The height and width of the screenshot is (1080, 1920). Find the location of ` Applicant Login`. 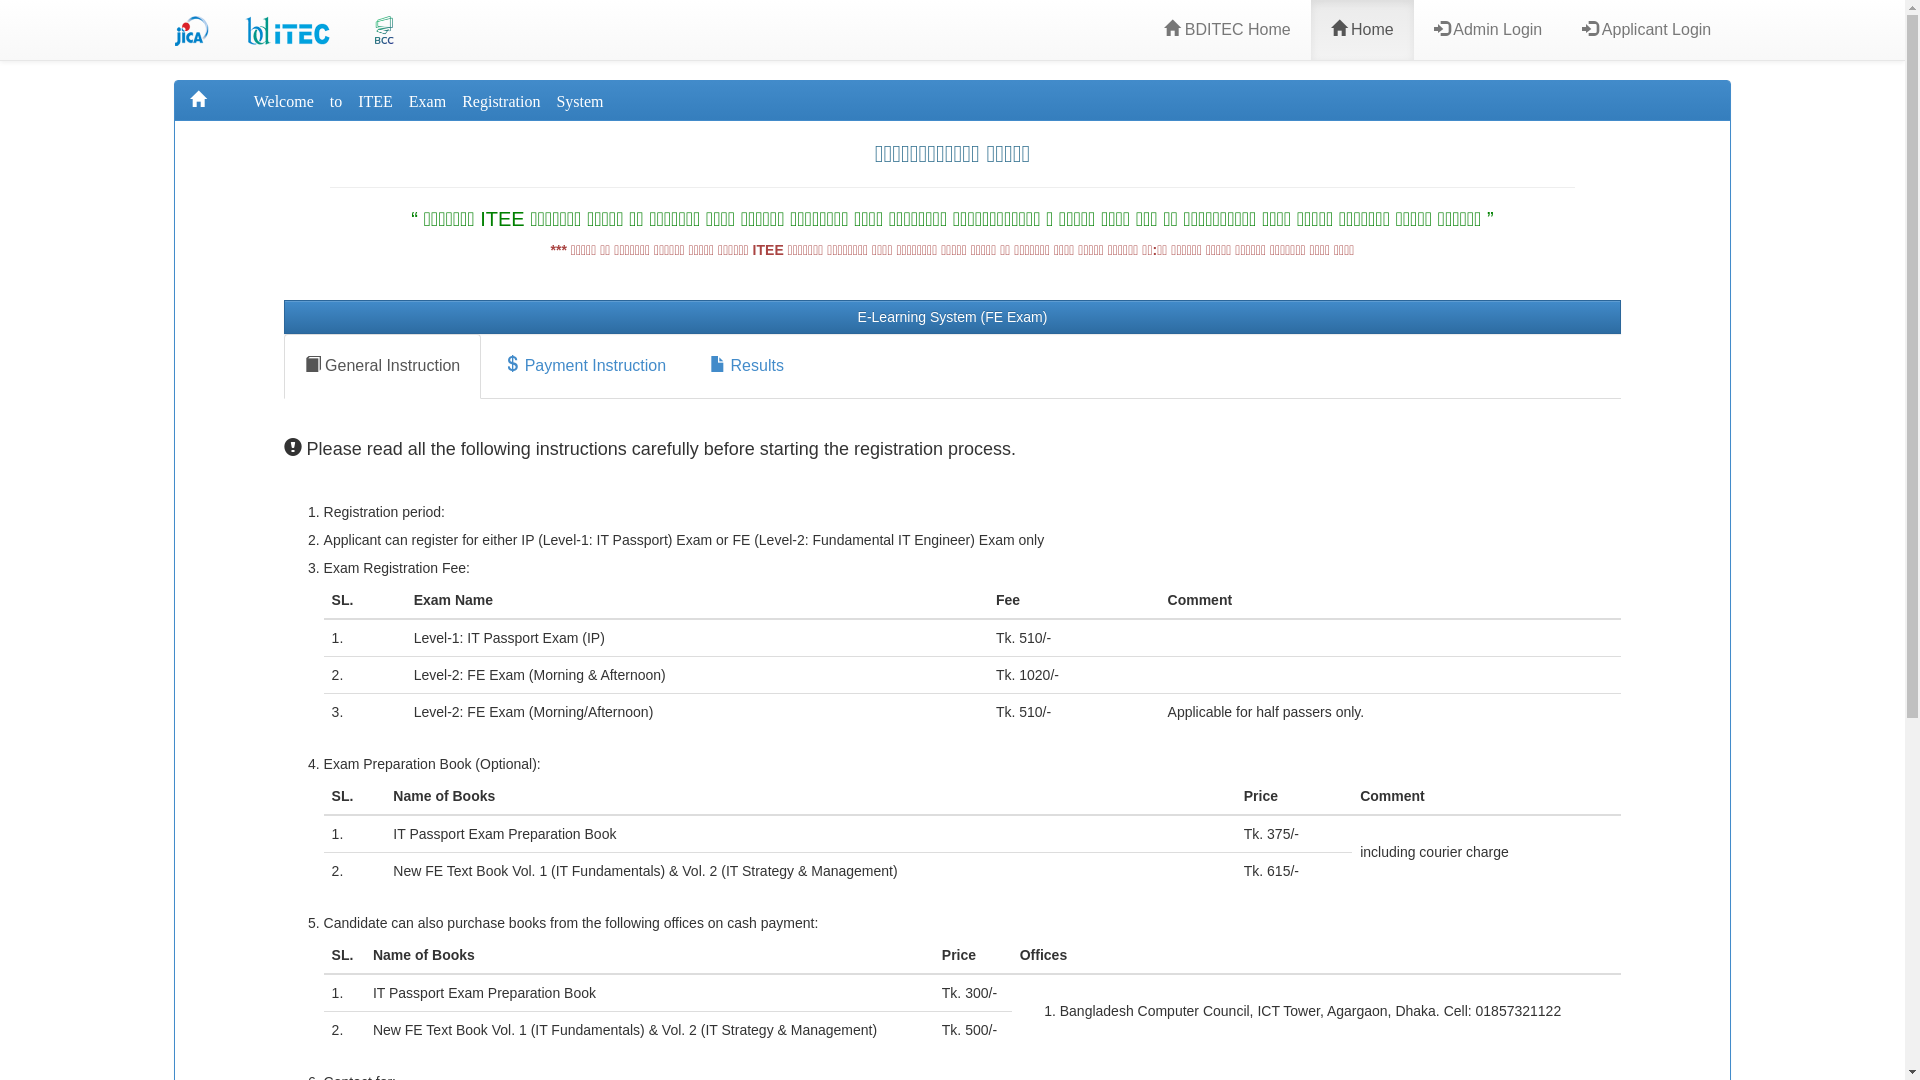

 Applicant Login is located at coordinates (1646, 30).